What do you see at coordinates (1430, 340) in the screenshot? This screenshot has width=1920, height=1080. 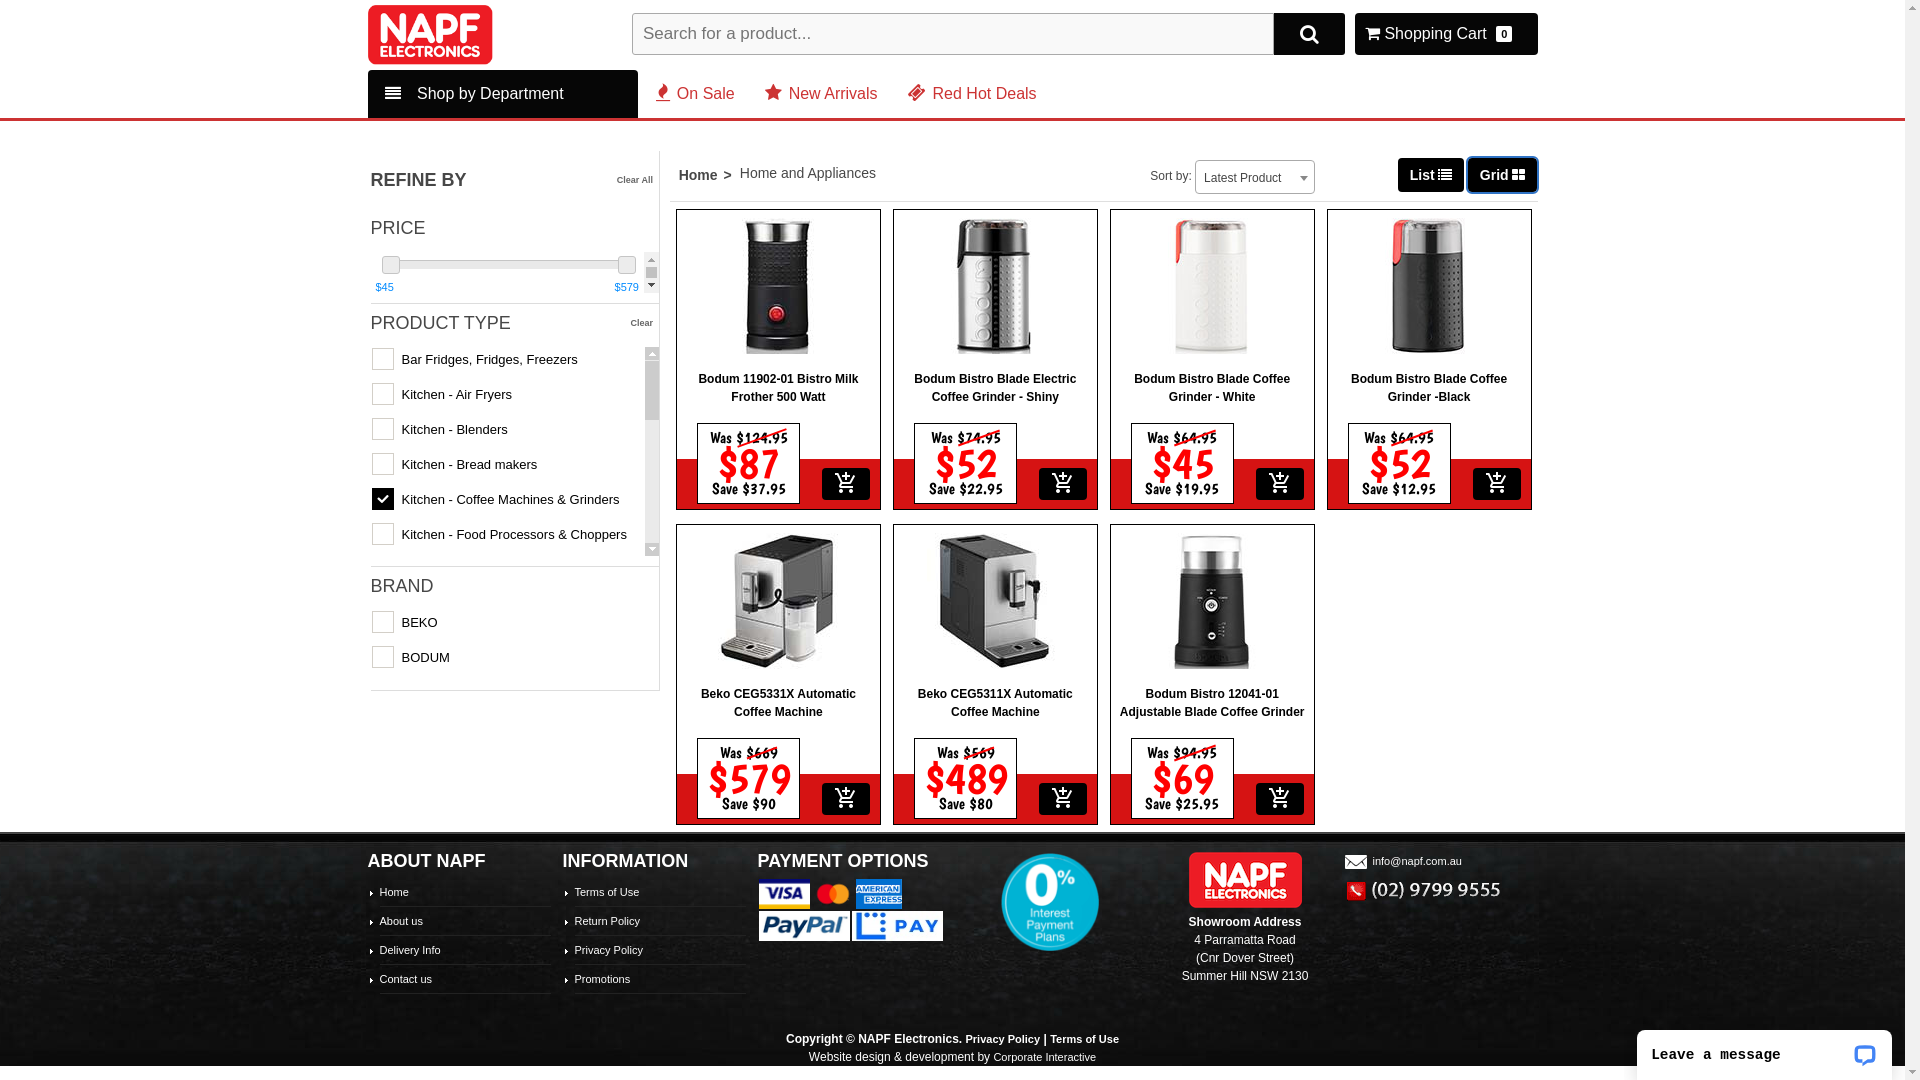 I see `Bodum Bistro Blade Coffee Grinder -Black` at bounding box center [1430, 340].